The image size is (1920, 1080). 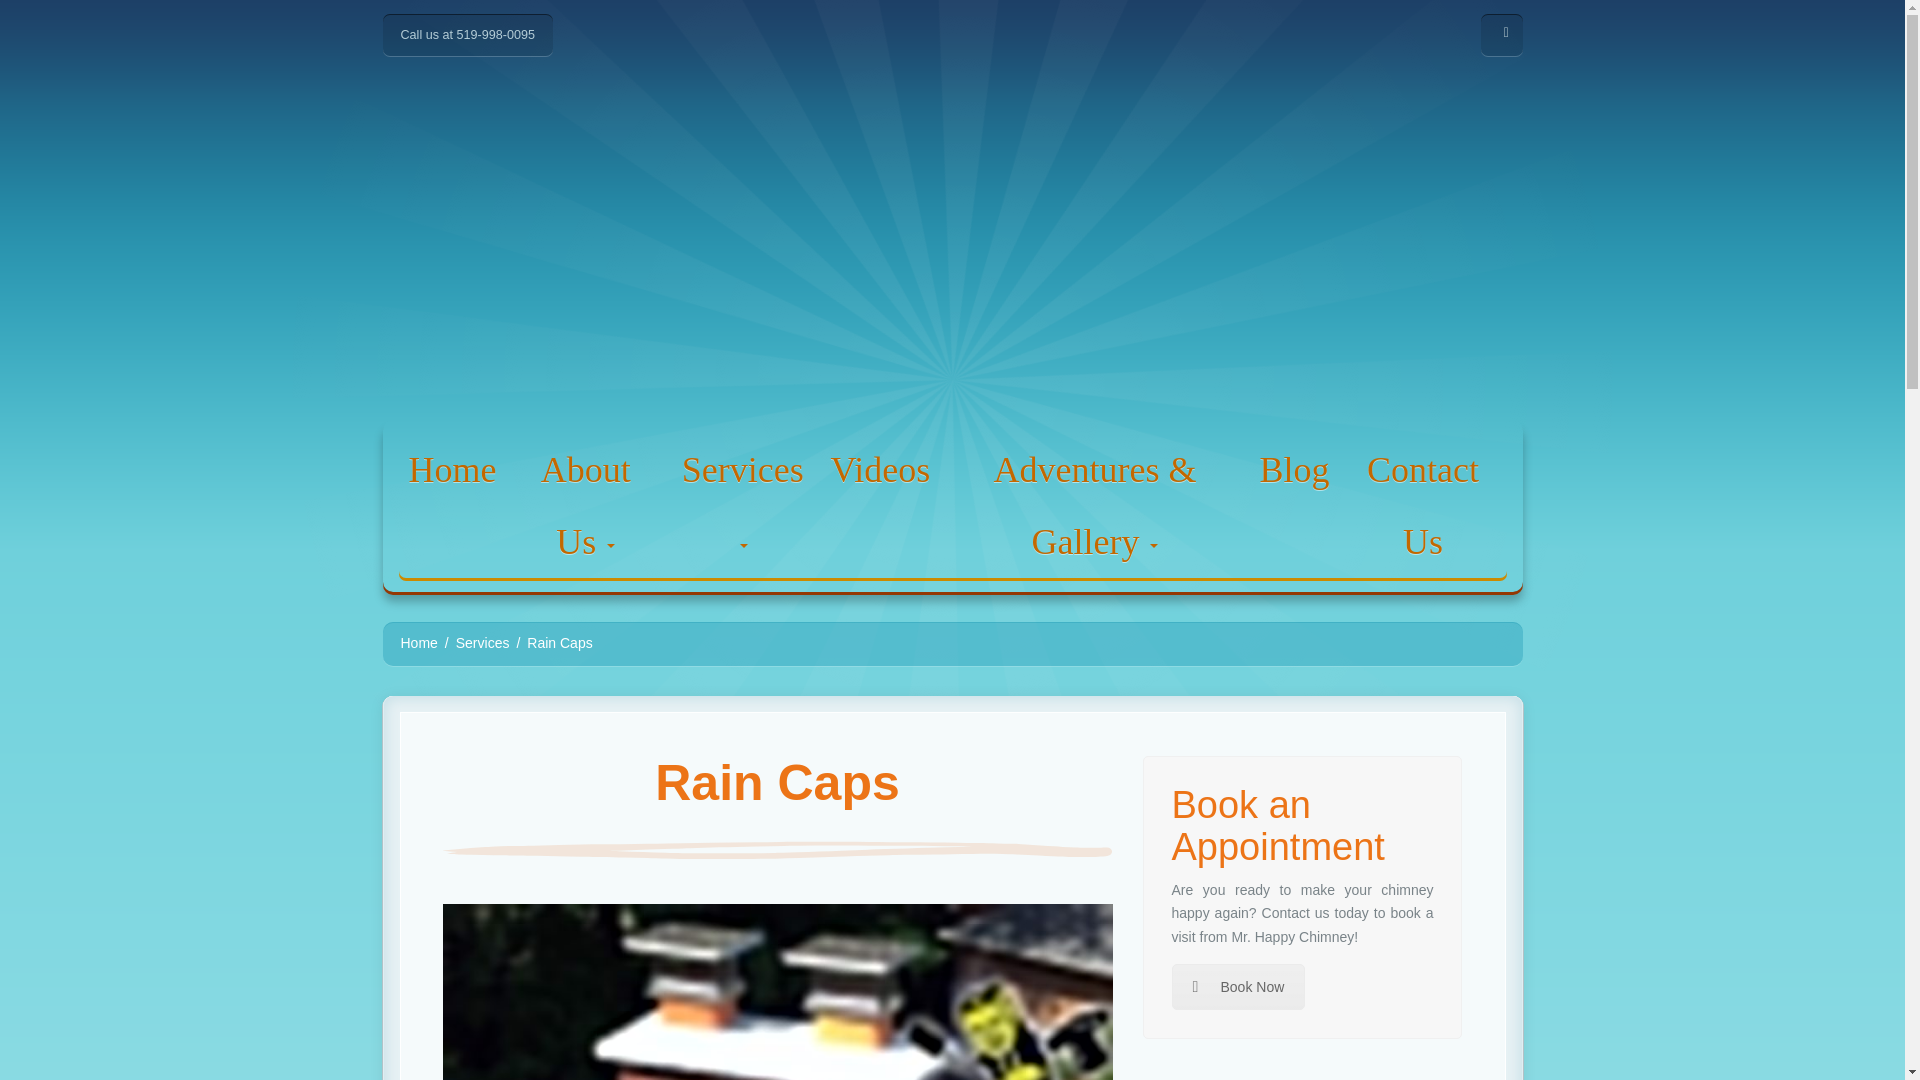 What do you see at coordinates (880, 470) in the screenshot?
I see `Videos` at bounding box center [880, 470].